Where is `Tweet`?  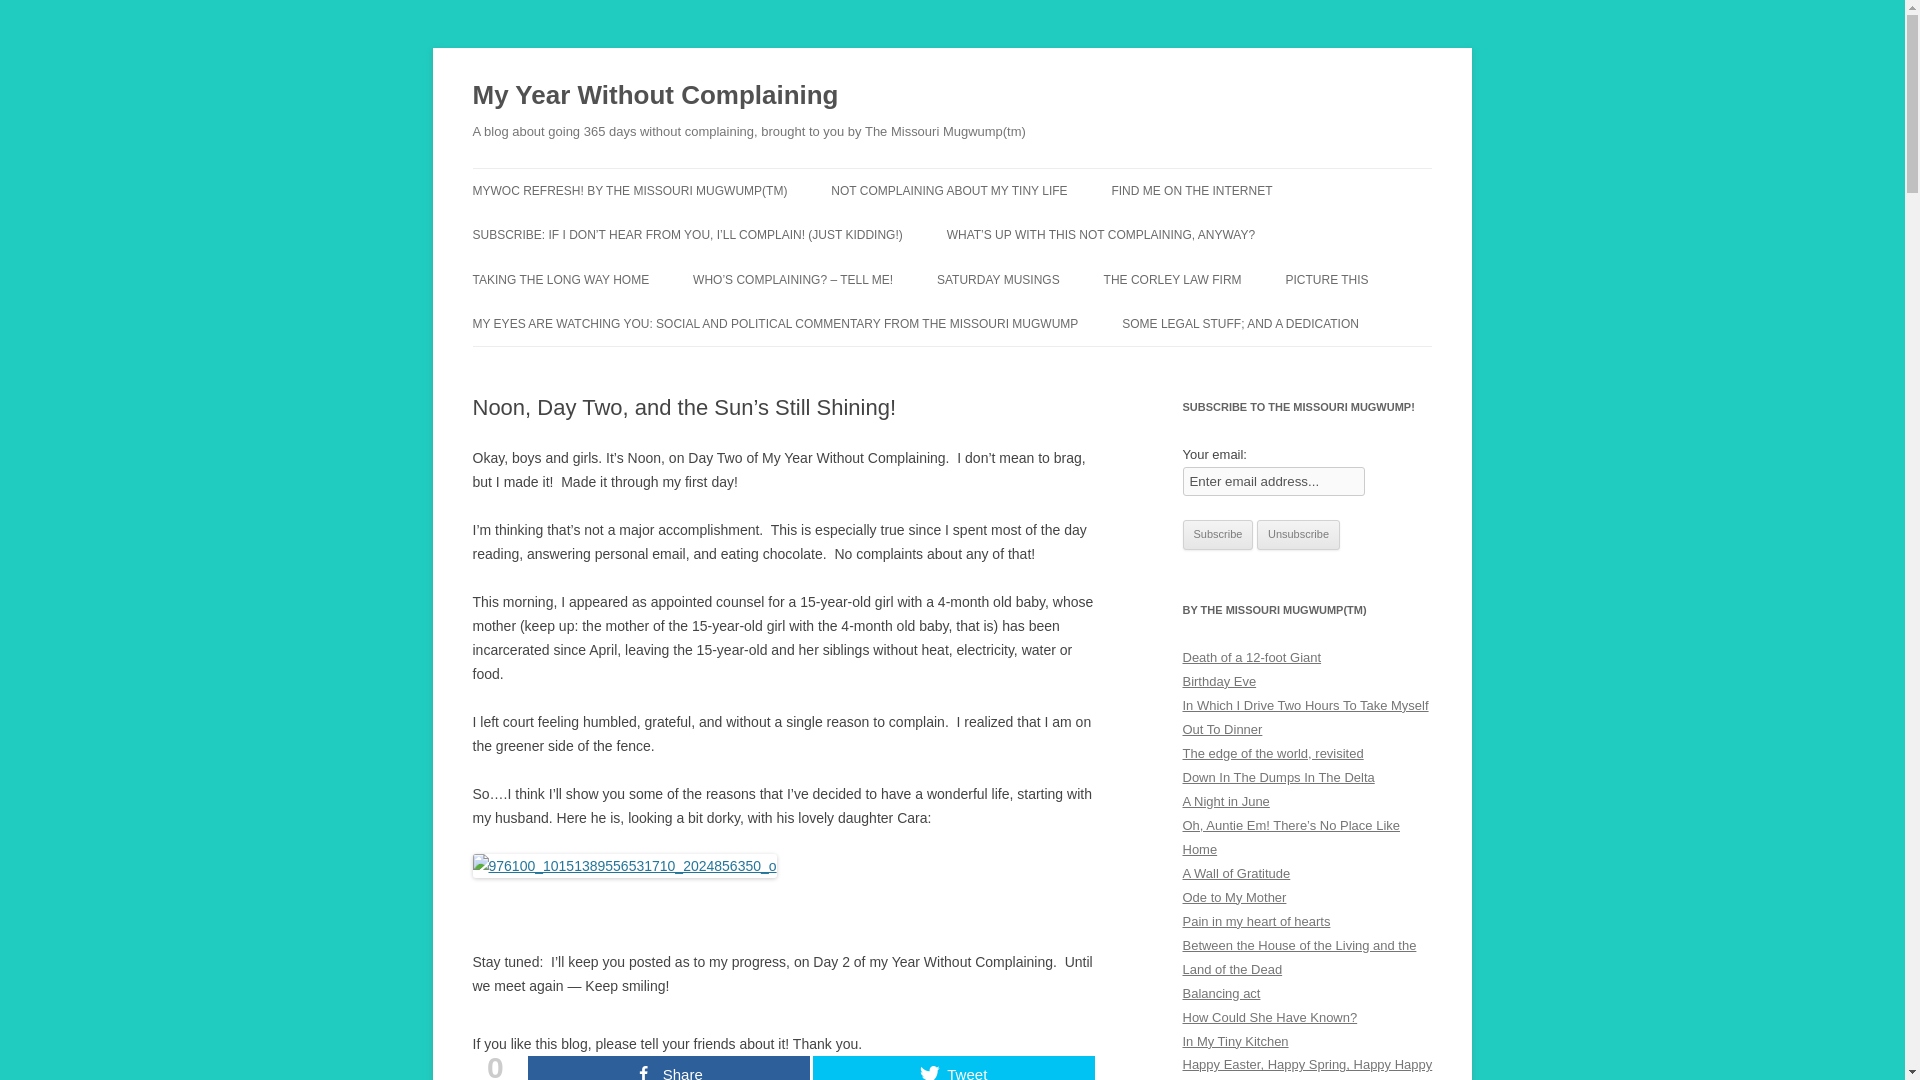 Tweet is located at coordinates (953, 1068).